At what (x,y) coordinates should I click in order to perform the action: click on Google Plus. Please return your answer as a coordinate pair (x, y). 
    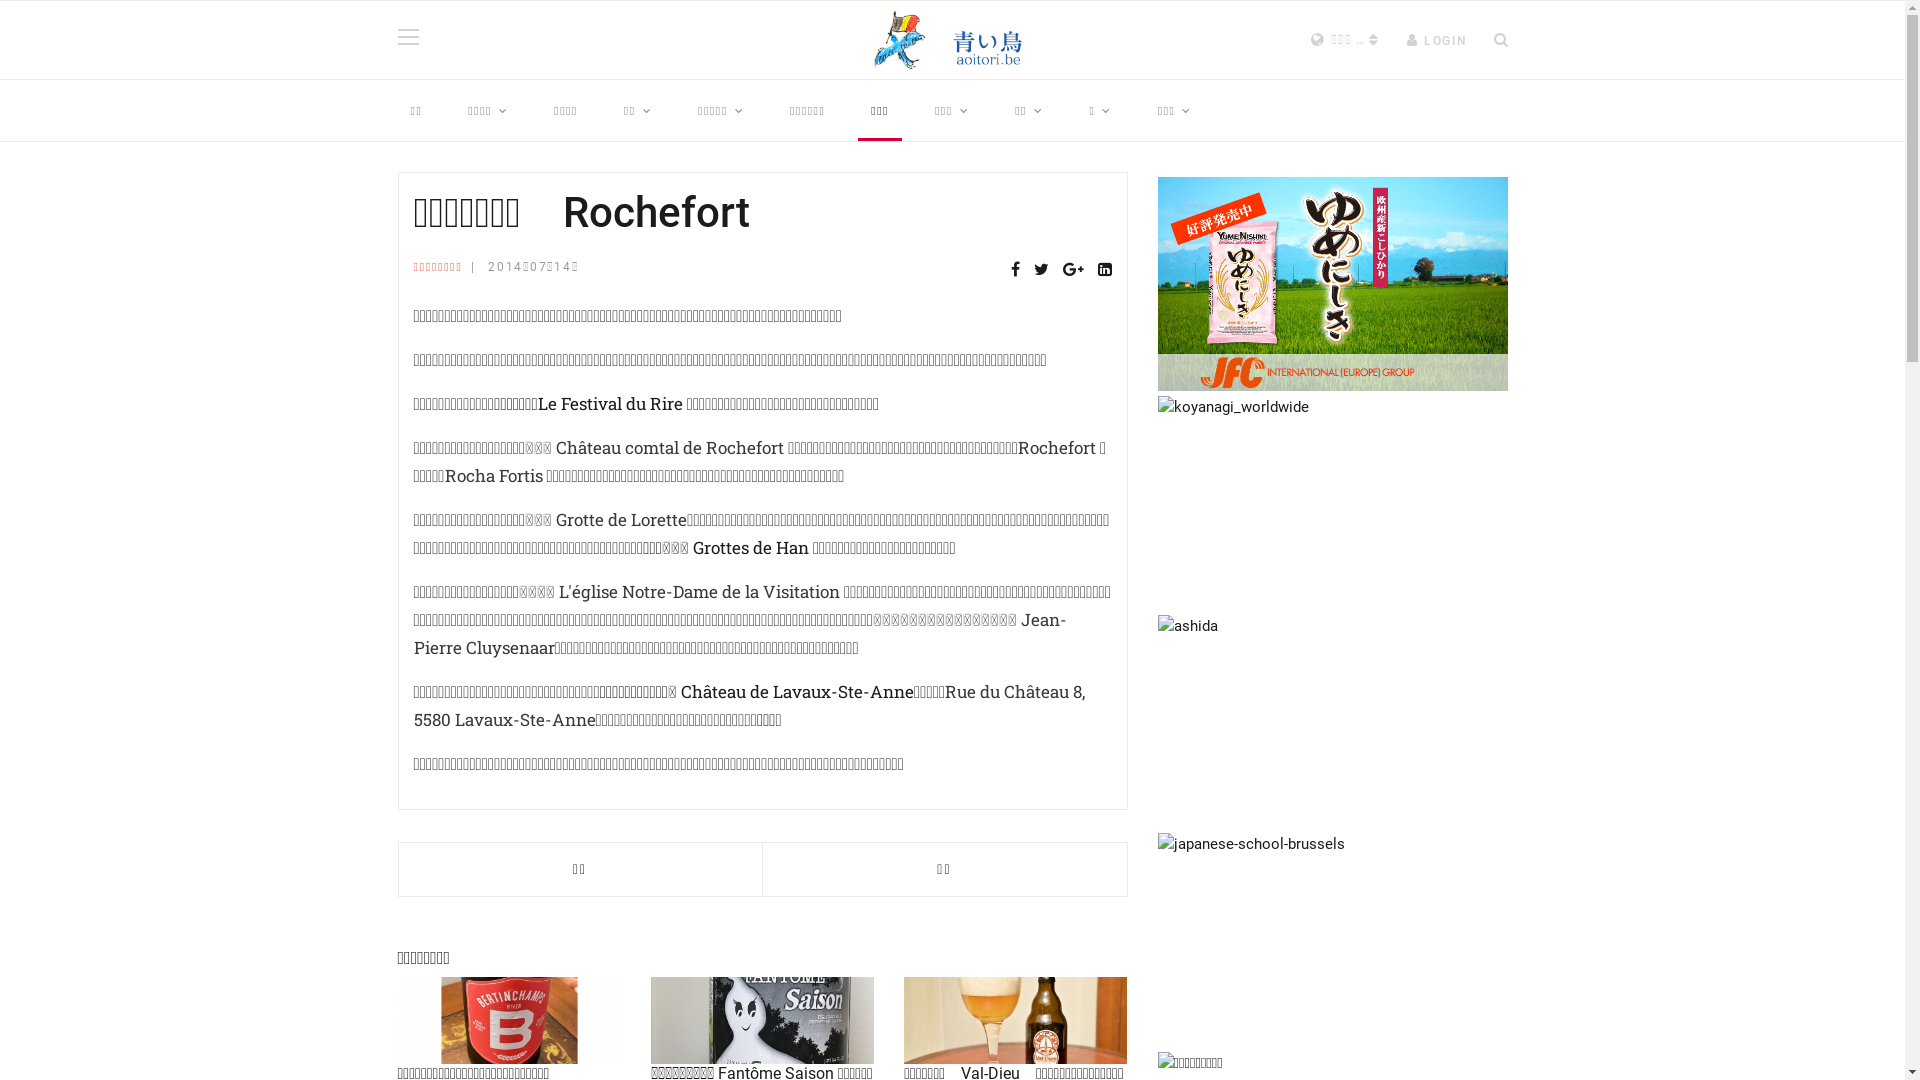
    Looking at the image, I should click on (1072, 270).